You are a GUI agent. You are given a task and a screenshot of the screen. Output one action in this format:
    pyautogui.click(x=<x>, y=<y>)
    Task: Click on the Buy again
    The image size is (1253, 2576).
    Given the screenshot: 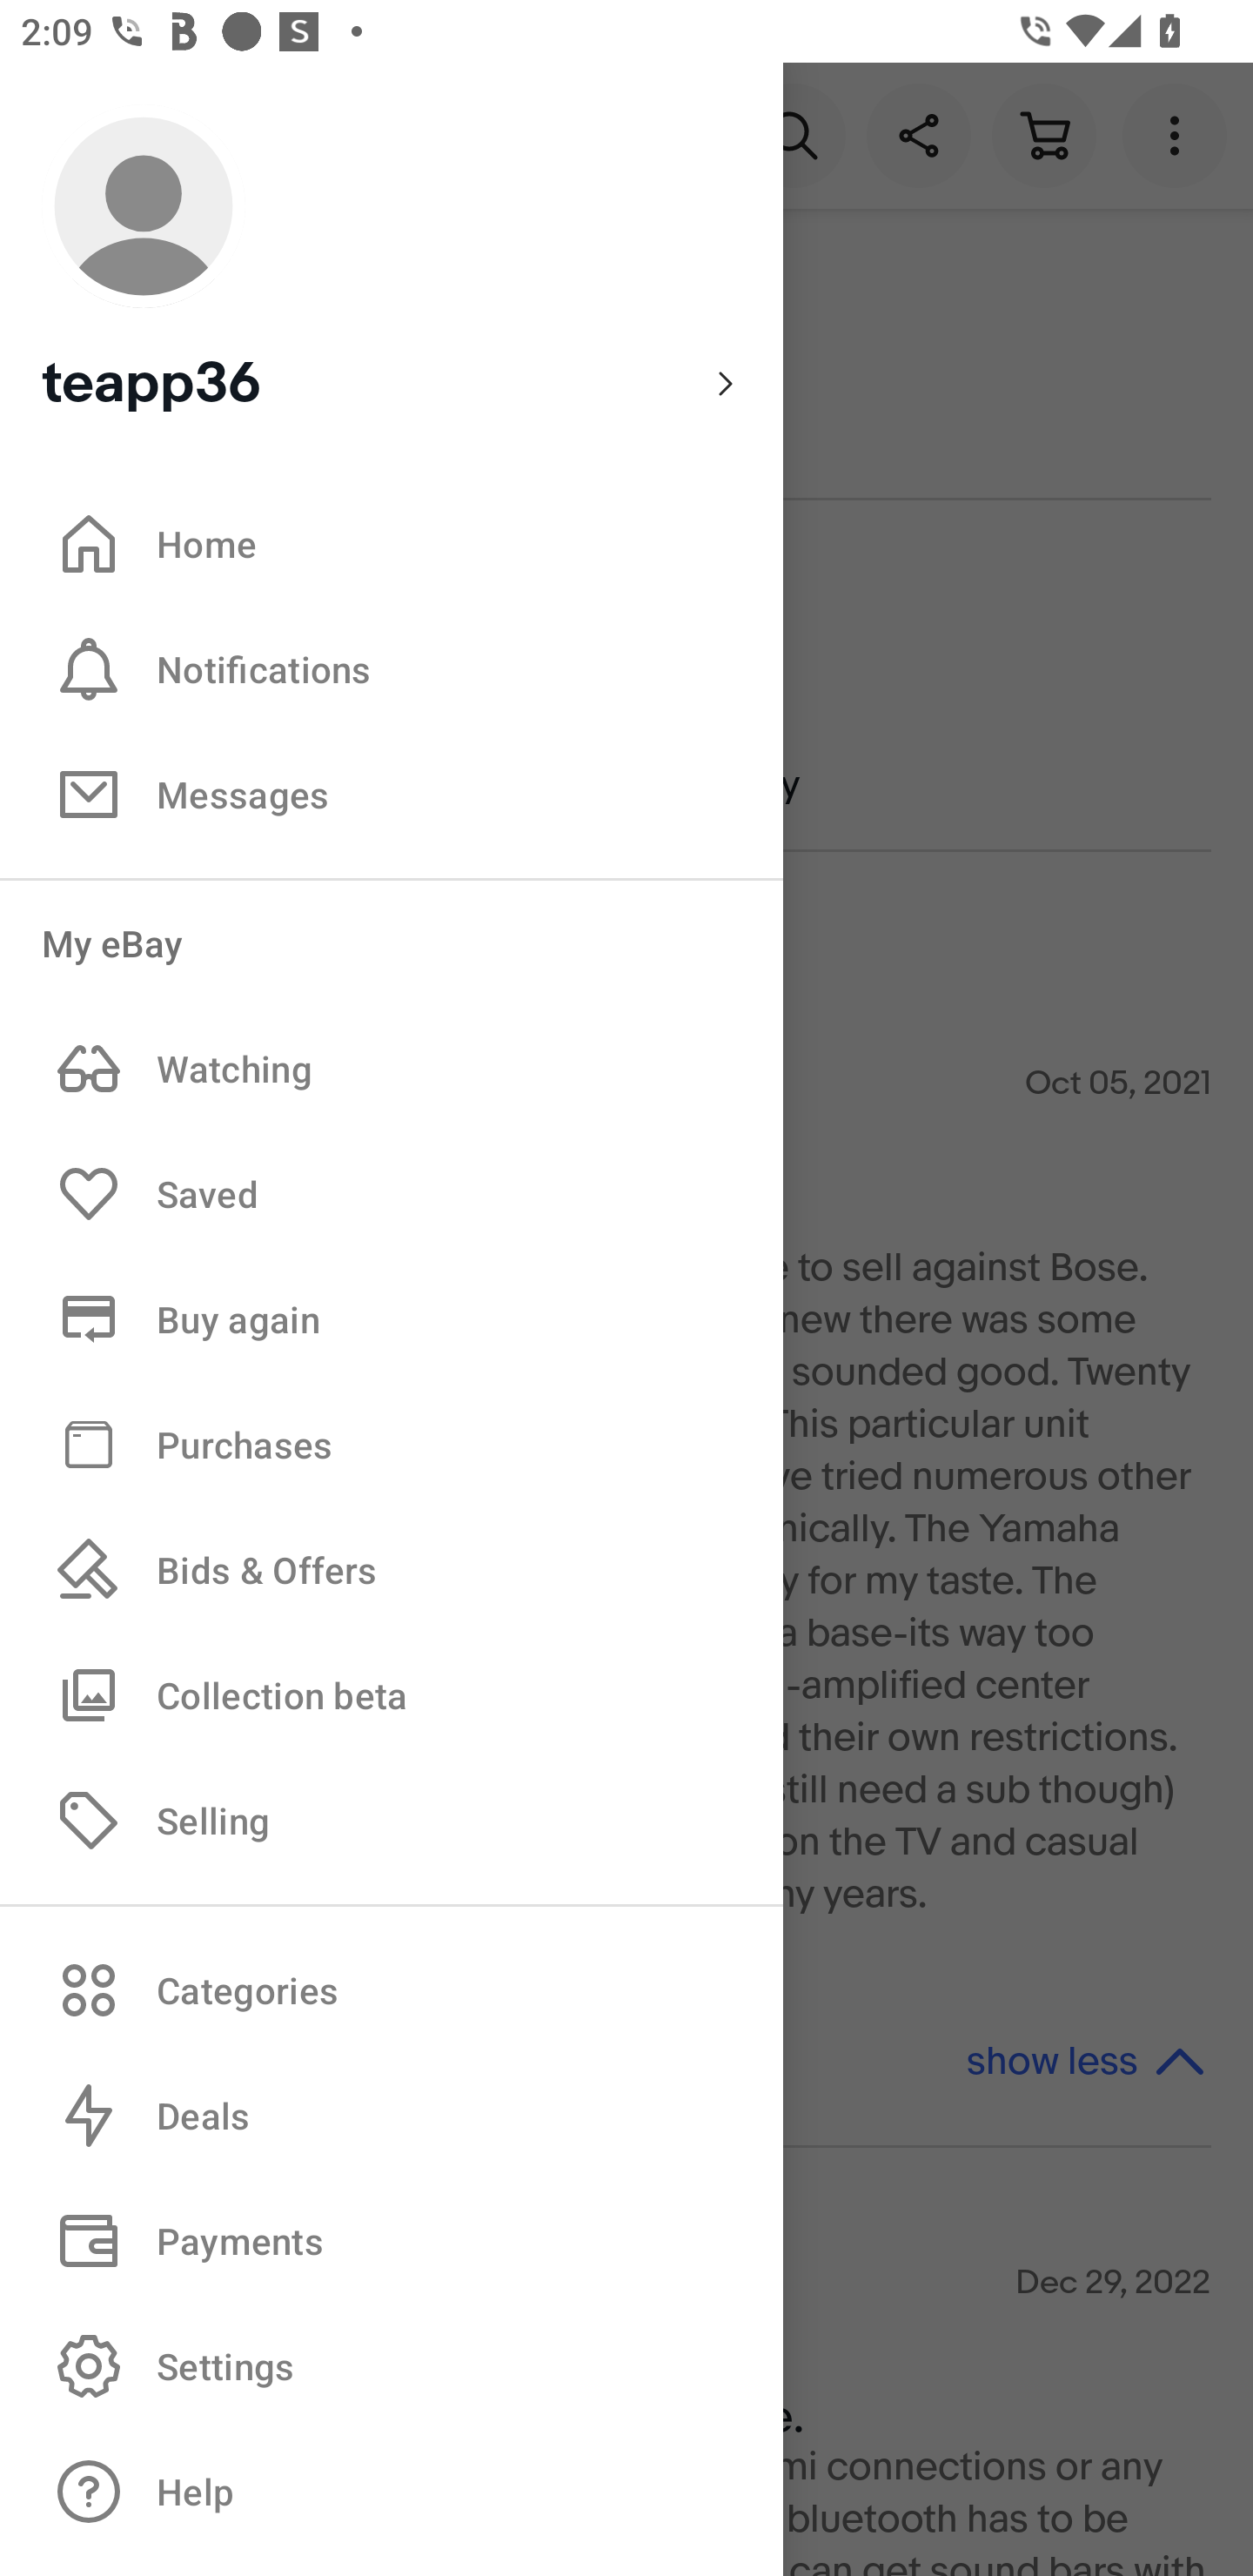 What is the action you would take?
    pyautogui.click(x=392, y=1318)
    